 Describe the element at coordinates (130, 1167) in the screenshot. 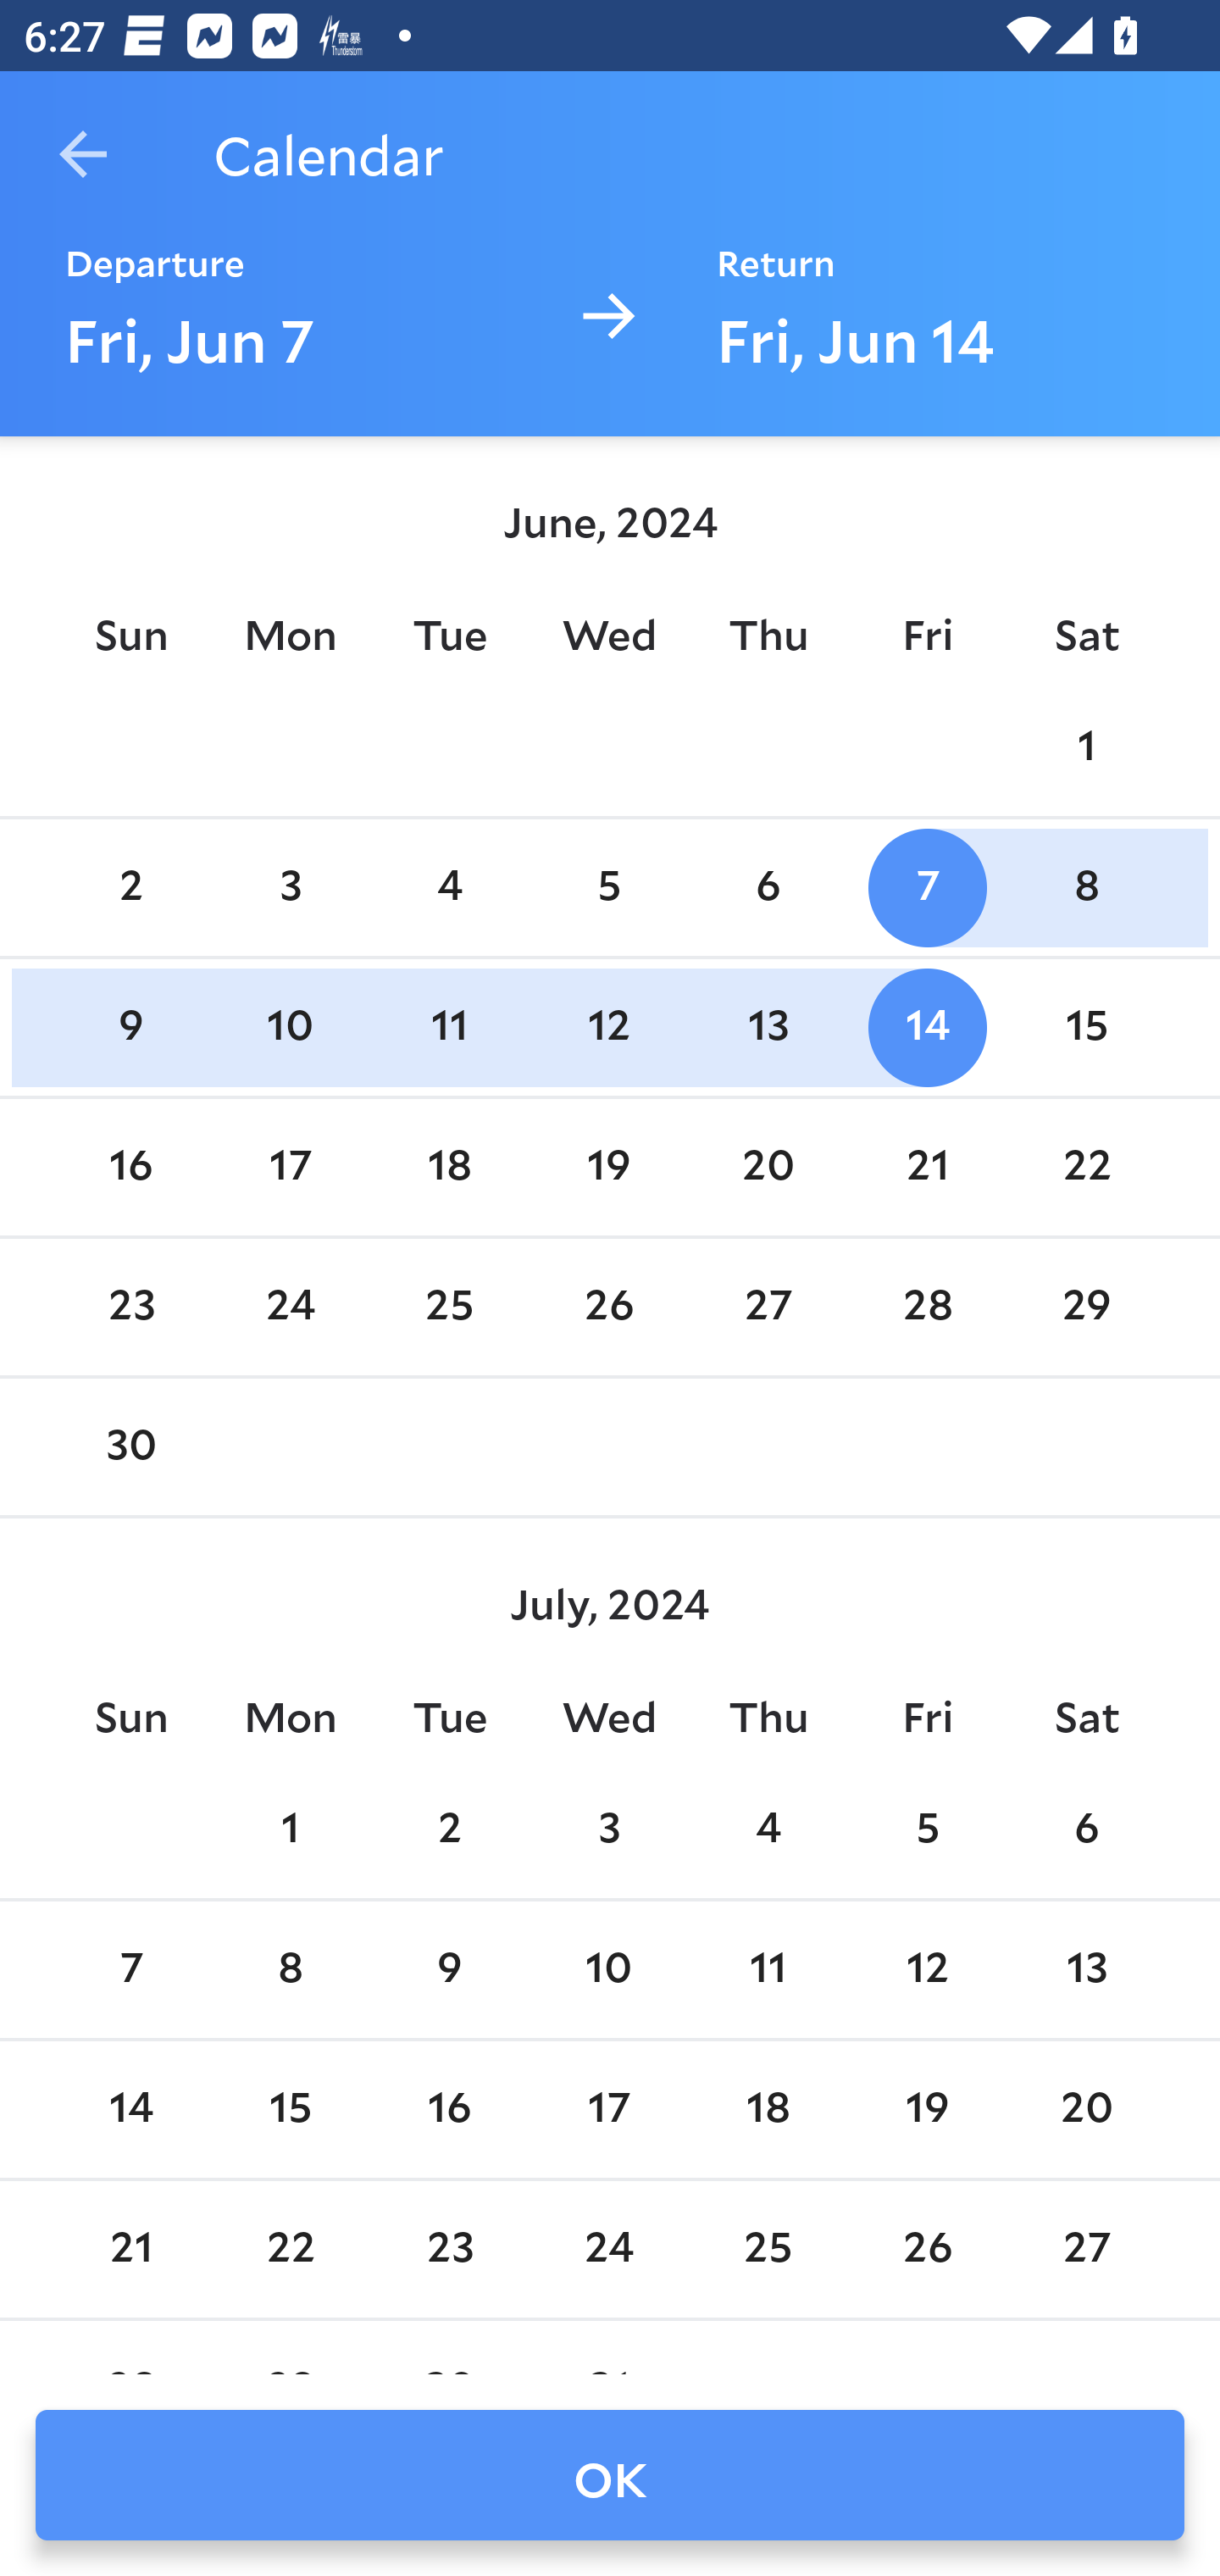

I see `16` at that location.